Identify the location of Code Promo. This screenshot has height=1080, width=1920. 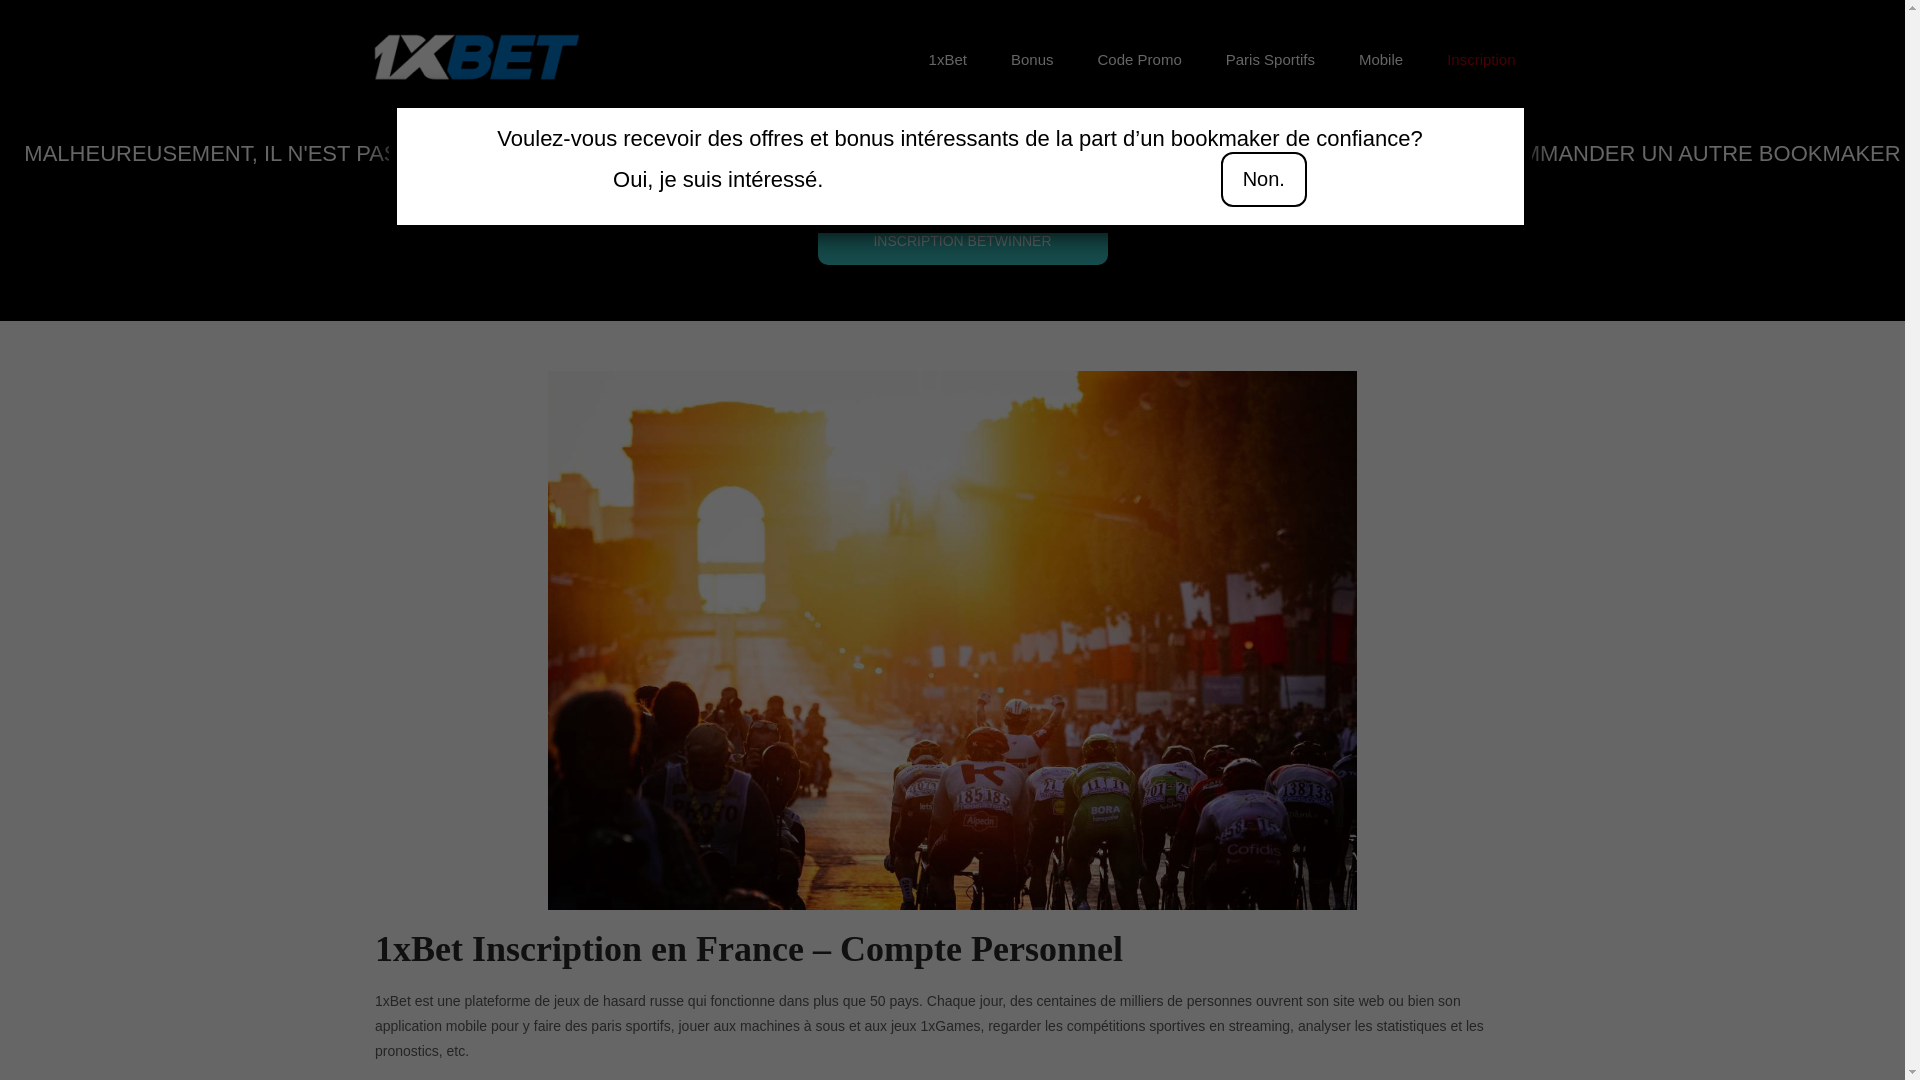
(1140, 60).